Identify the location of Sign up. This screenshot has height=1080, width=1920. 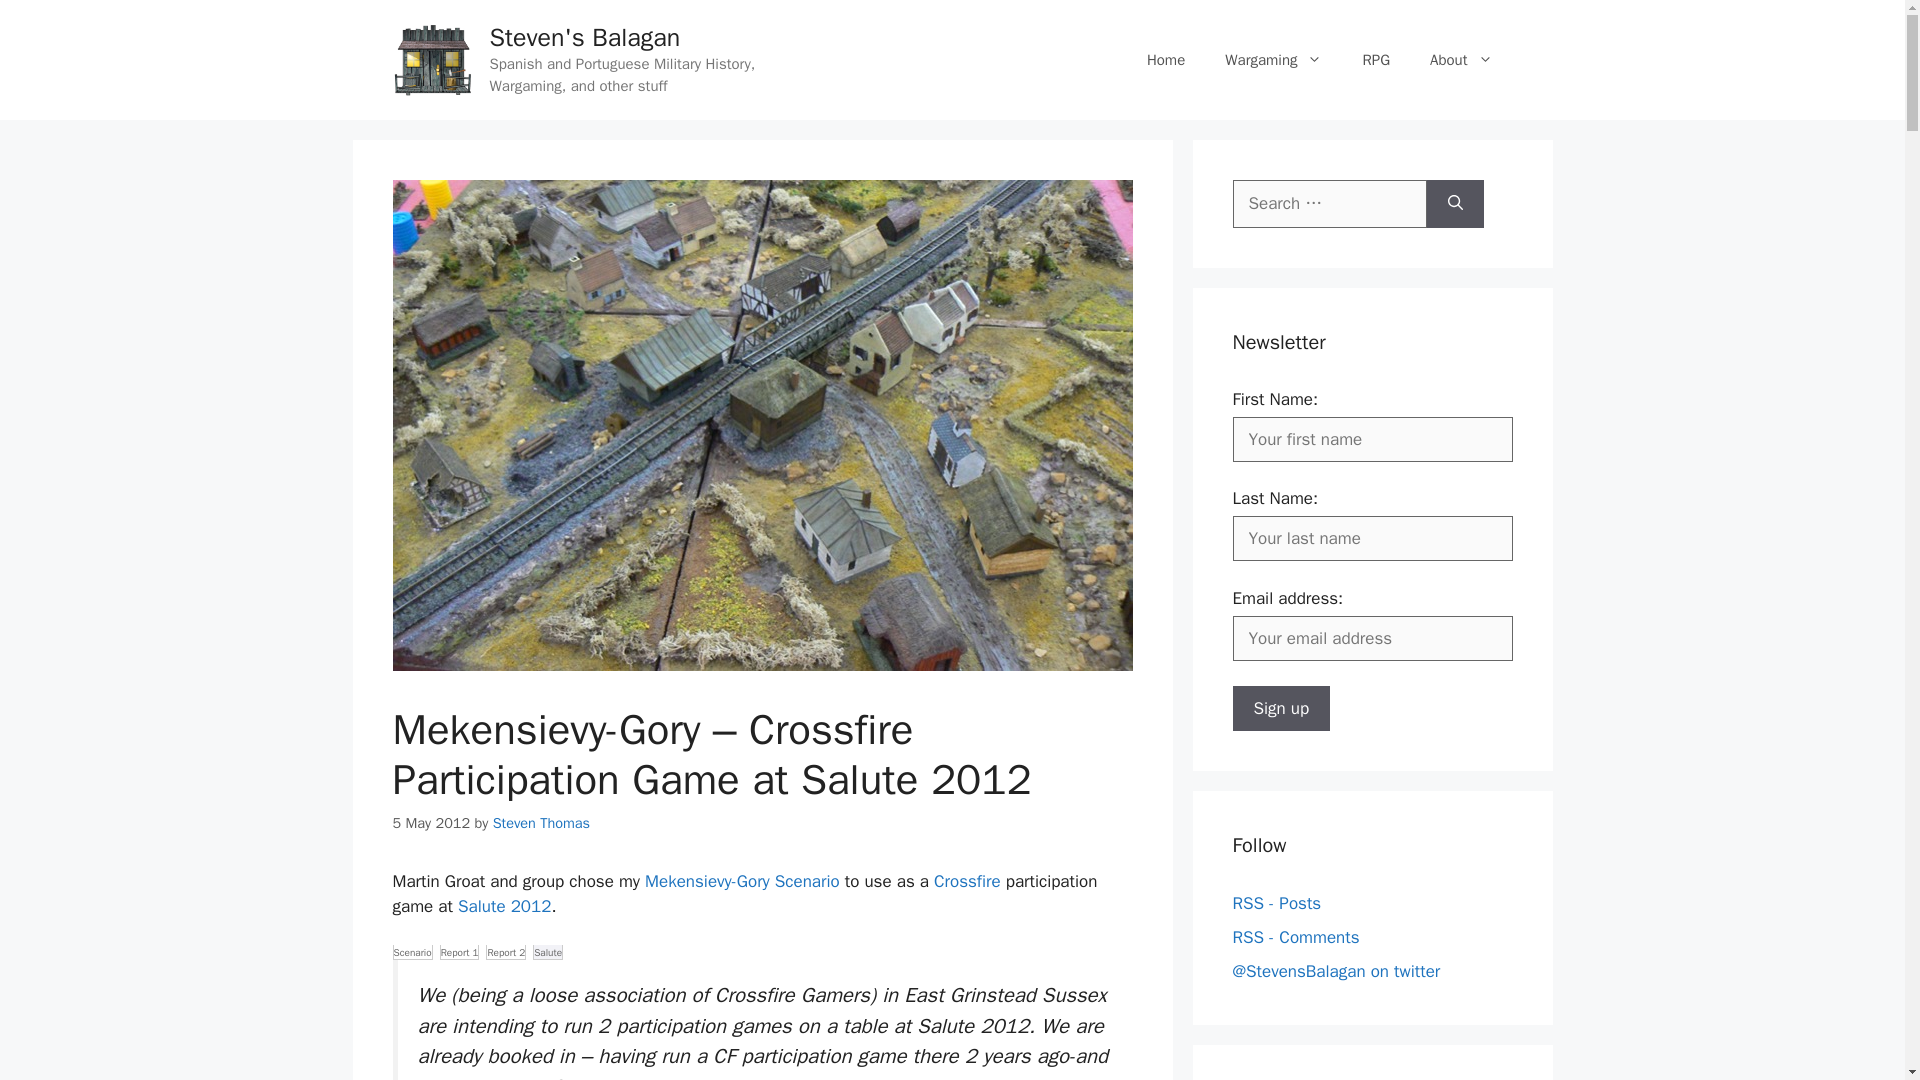
(1281, 708).